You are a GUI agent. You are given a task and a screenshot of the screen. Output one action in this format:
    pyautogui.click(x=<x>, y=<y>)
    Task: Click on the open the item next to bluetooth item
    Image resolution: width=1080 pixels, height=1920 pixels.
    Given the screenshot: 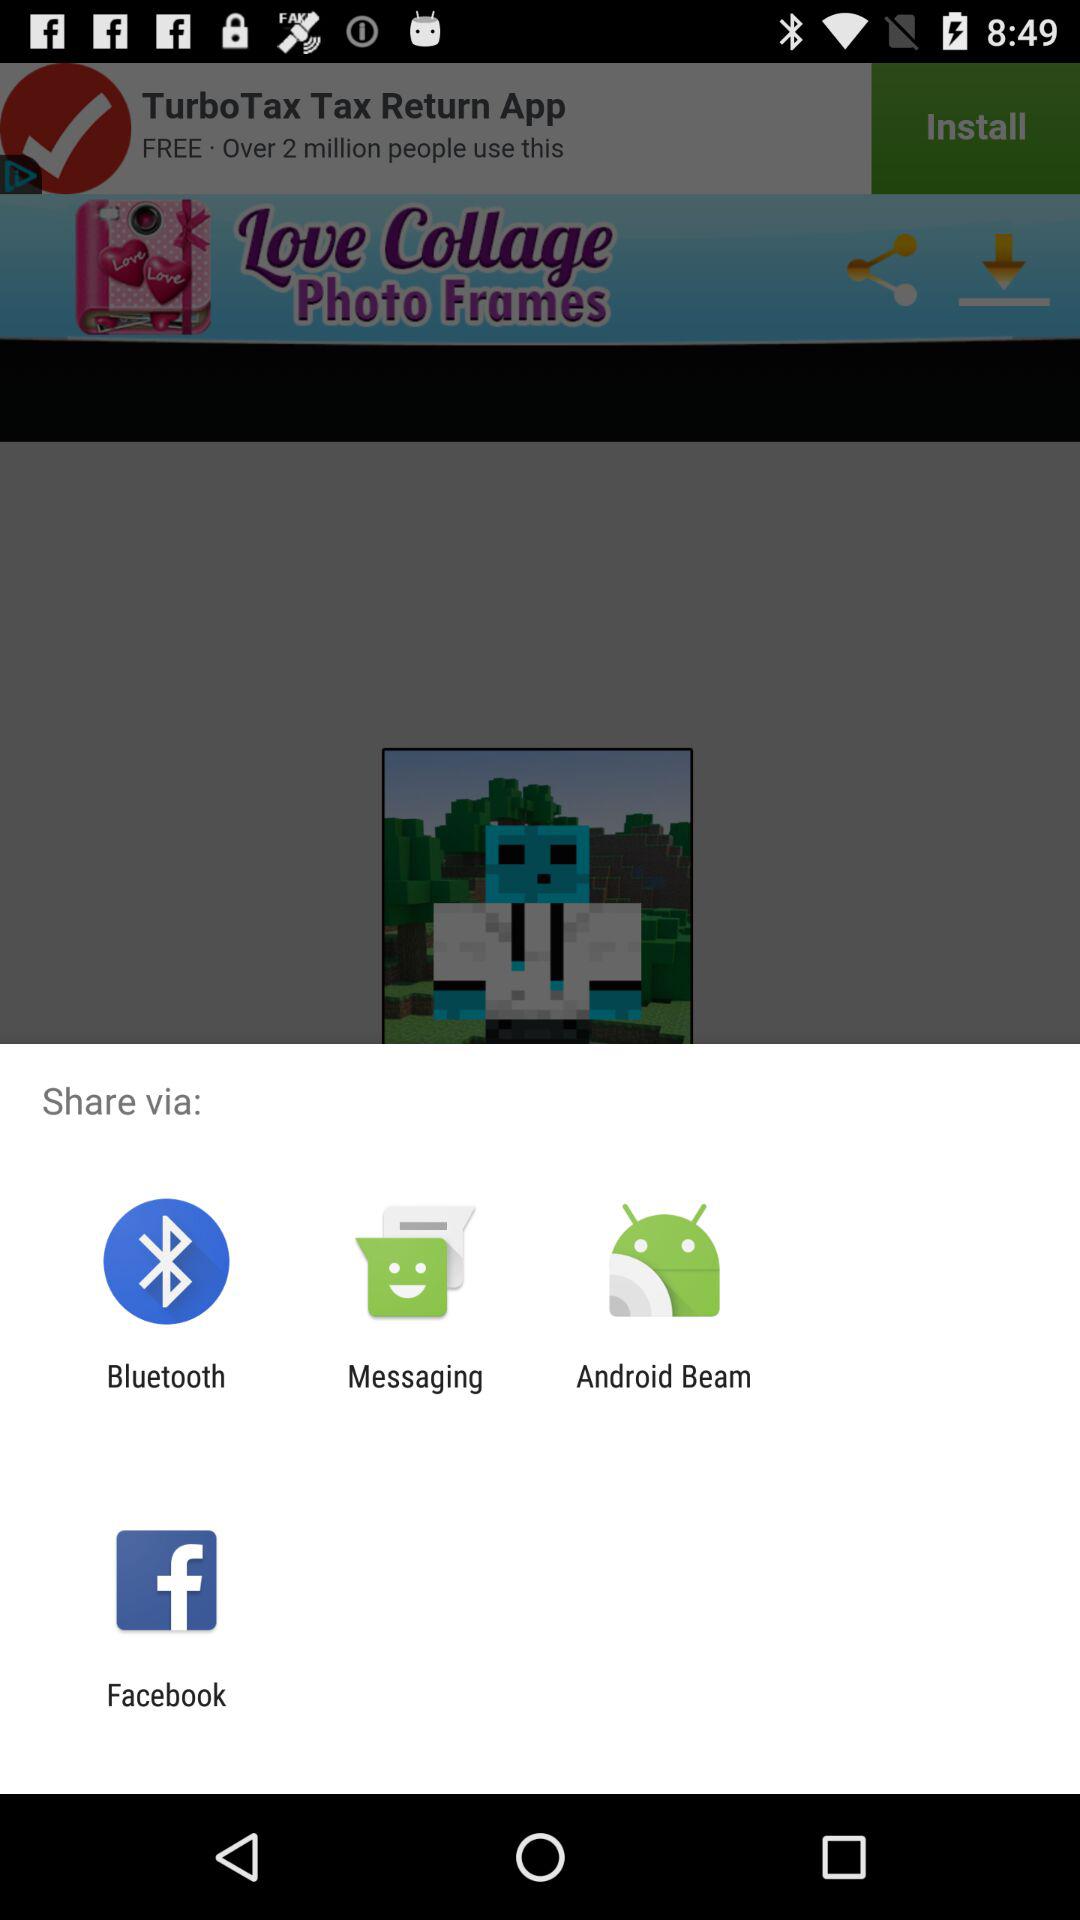 What is the action you would take?
    pyautogui.click(x=415, y=1393)
    